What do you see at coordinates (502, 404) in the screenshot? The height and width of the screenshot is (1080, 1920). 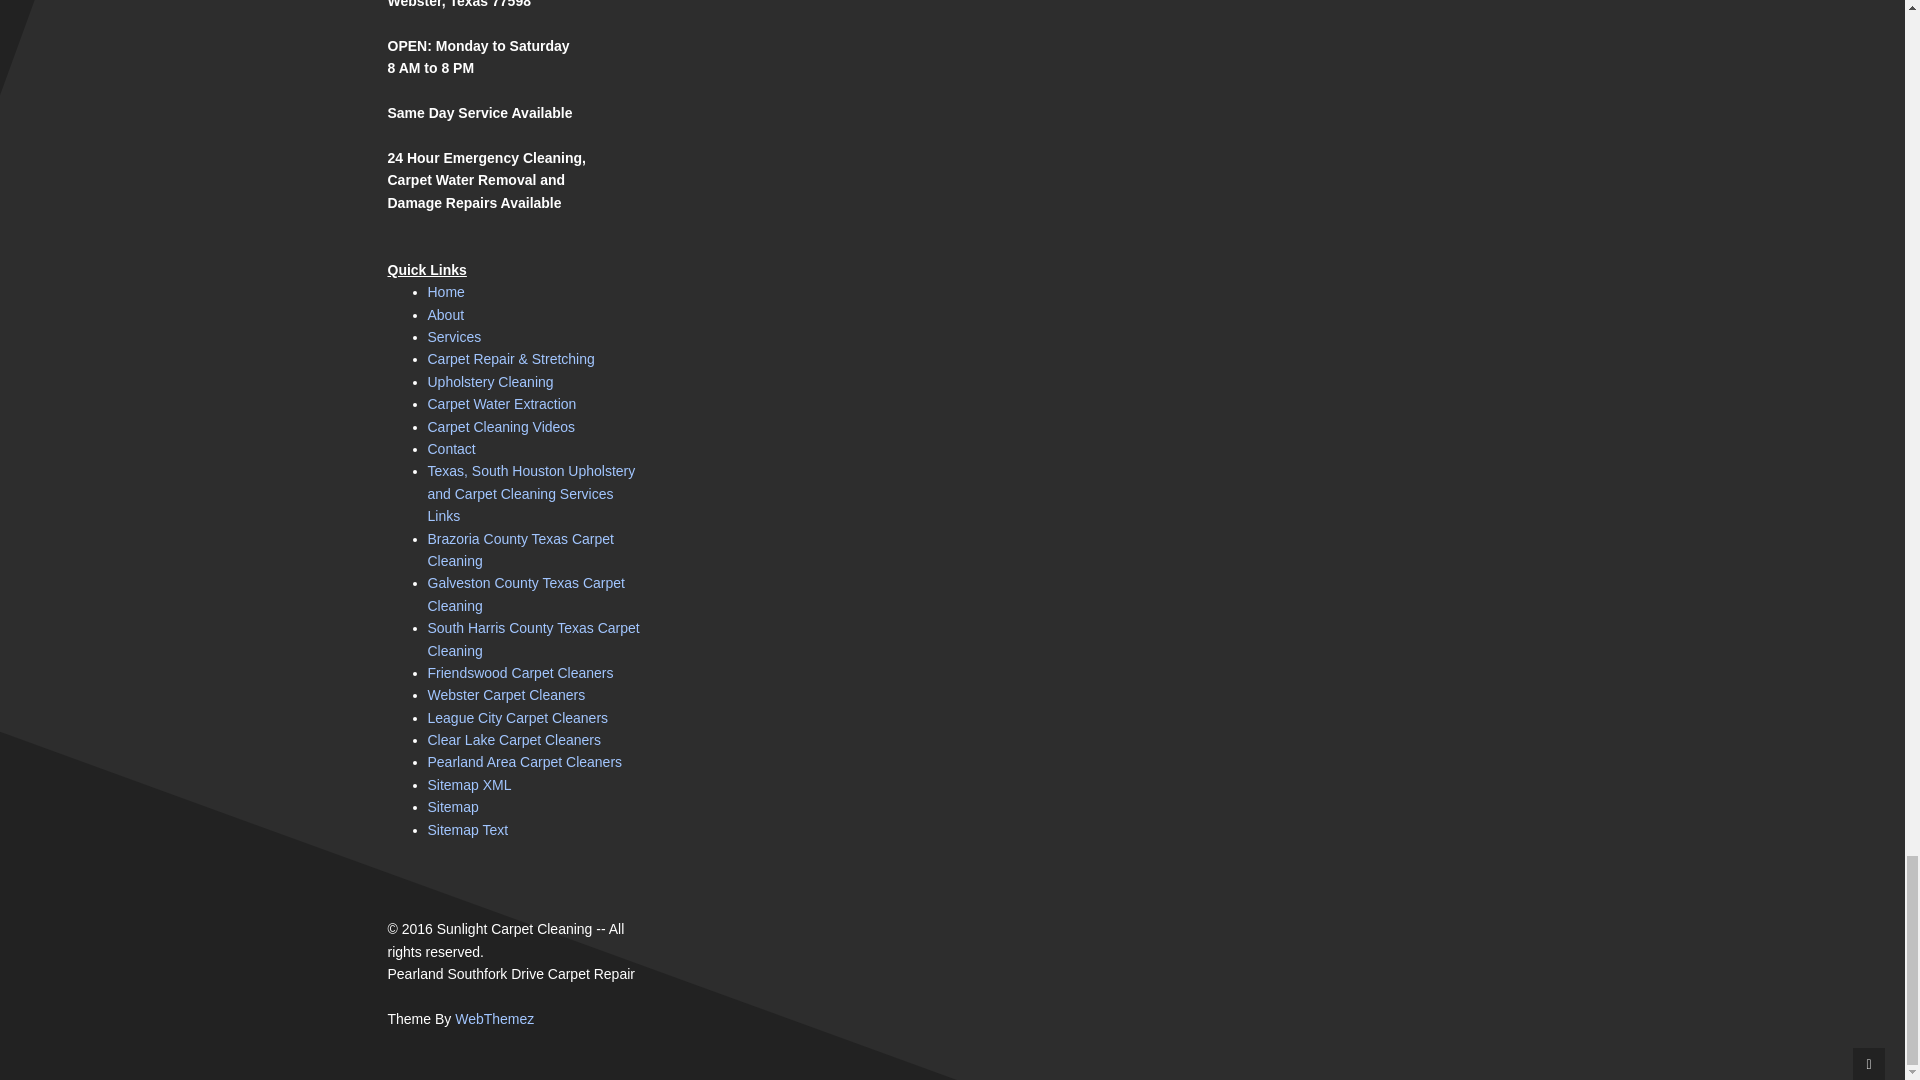 I see `Carpet Water Extraction` at bounding box center [502, 404].